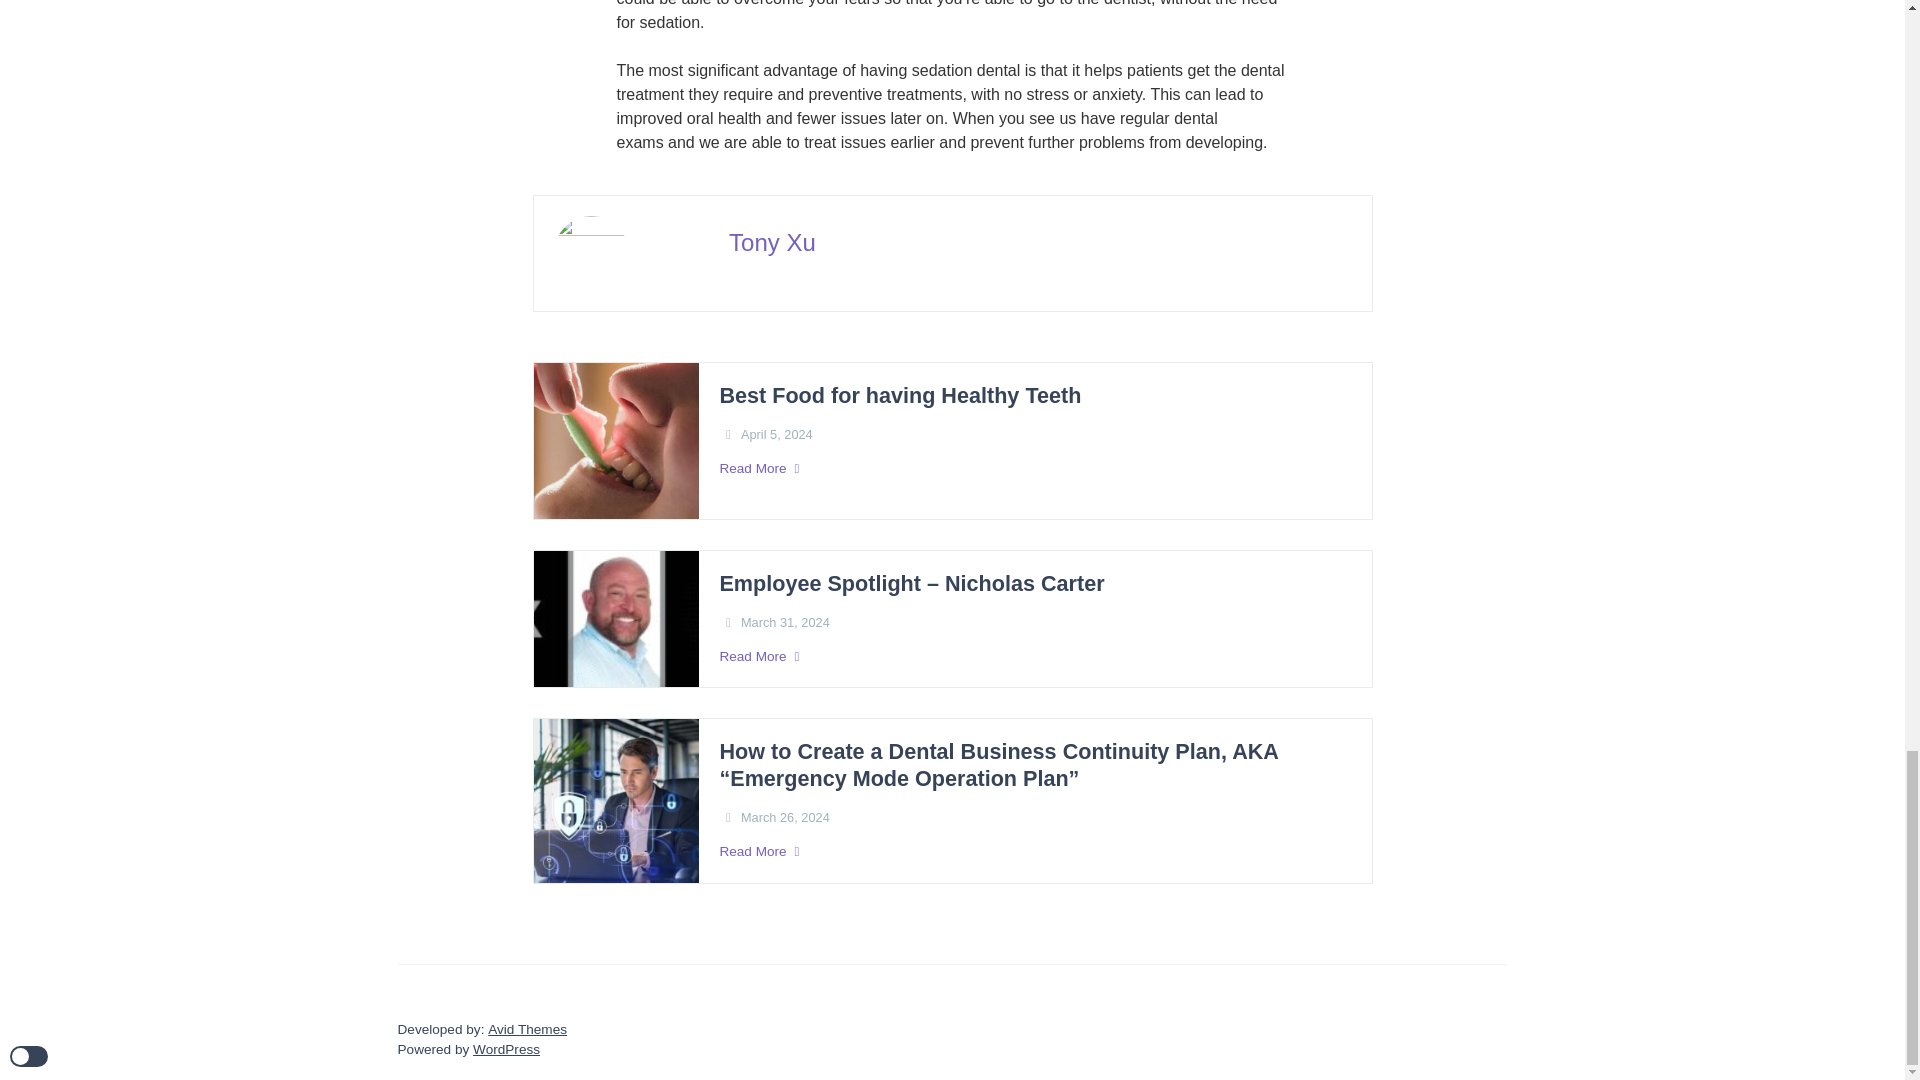 This screenshot has width=1920, height=1080. What do you see at coordinates (1034, 469) in the screenshot?
I see `Read More` at bounding box center [1034, 469].